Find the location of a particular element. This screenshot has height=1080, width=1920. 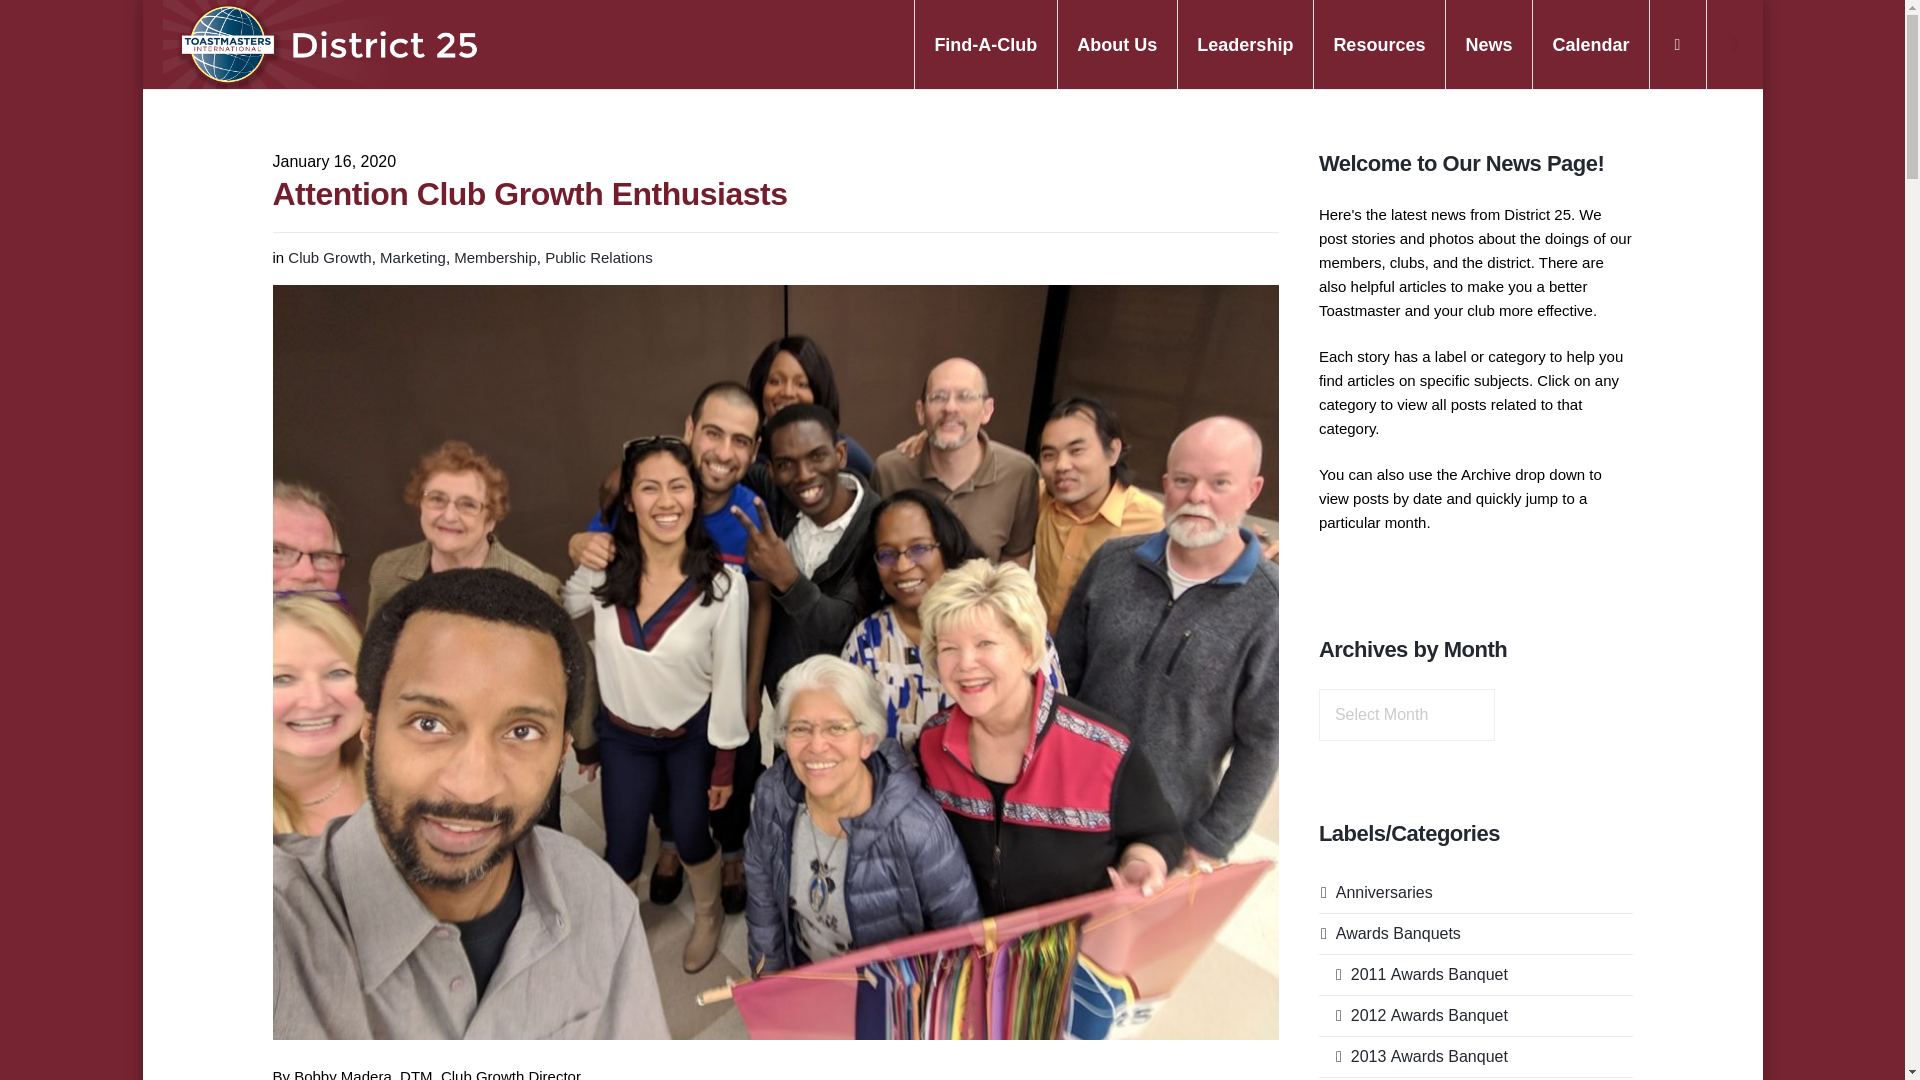

Leadership is located at coordinates (1244, 44).